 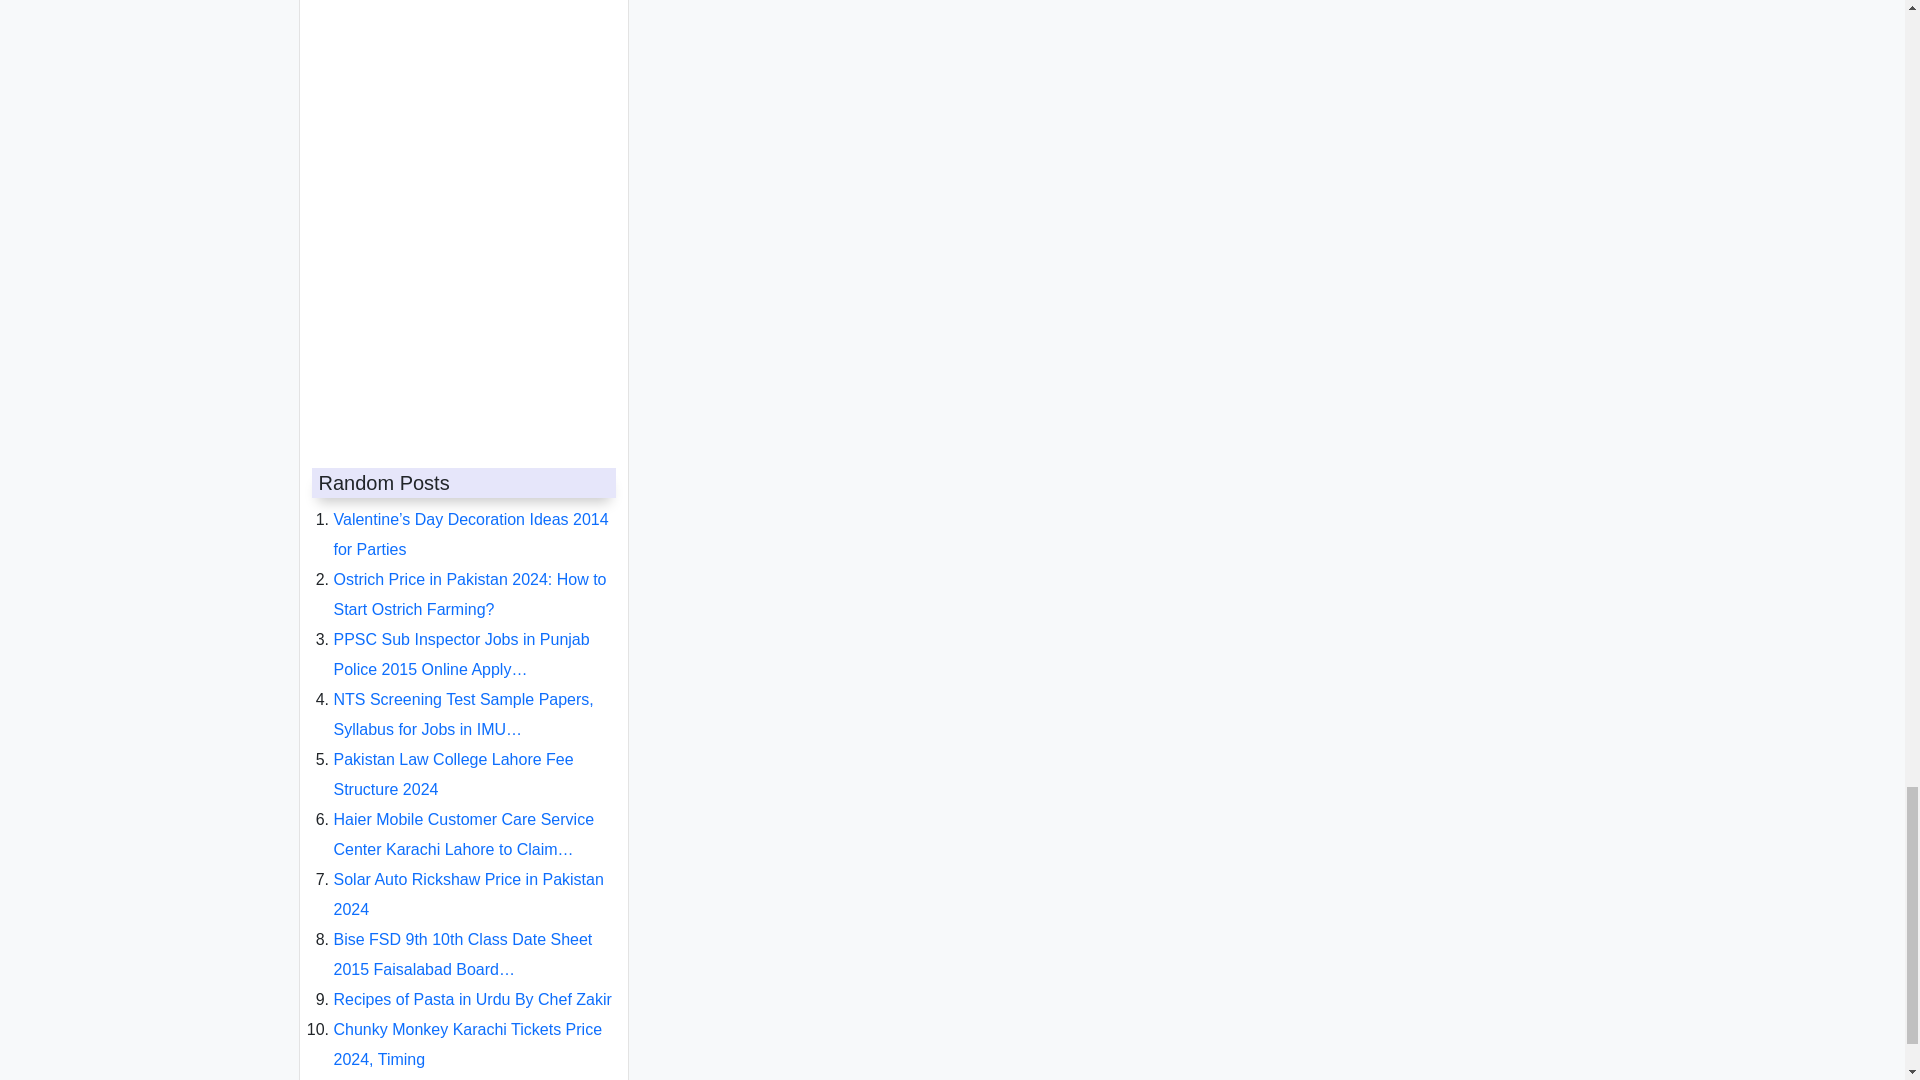 I want to click on Chunky Monkey Karachi Tickets Price 2024, Timing, so click(x=468, y=1028).